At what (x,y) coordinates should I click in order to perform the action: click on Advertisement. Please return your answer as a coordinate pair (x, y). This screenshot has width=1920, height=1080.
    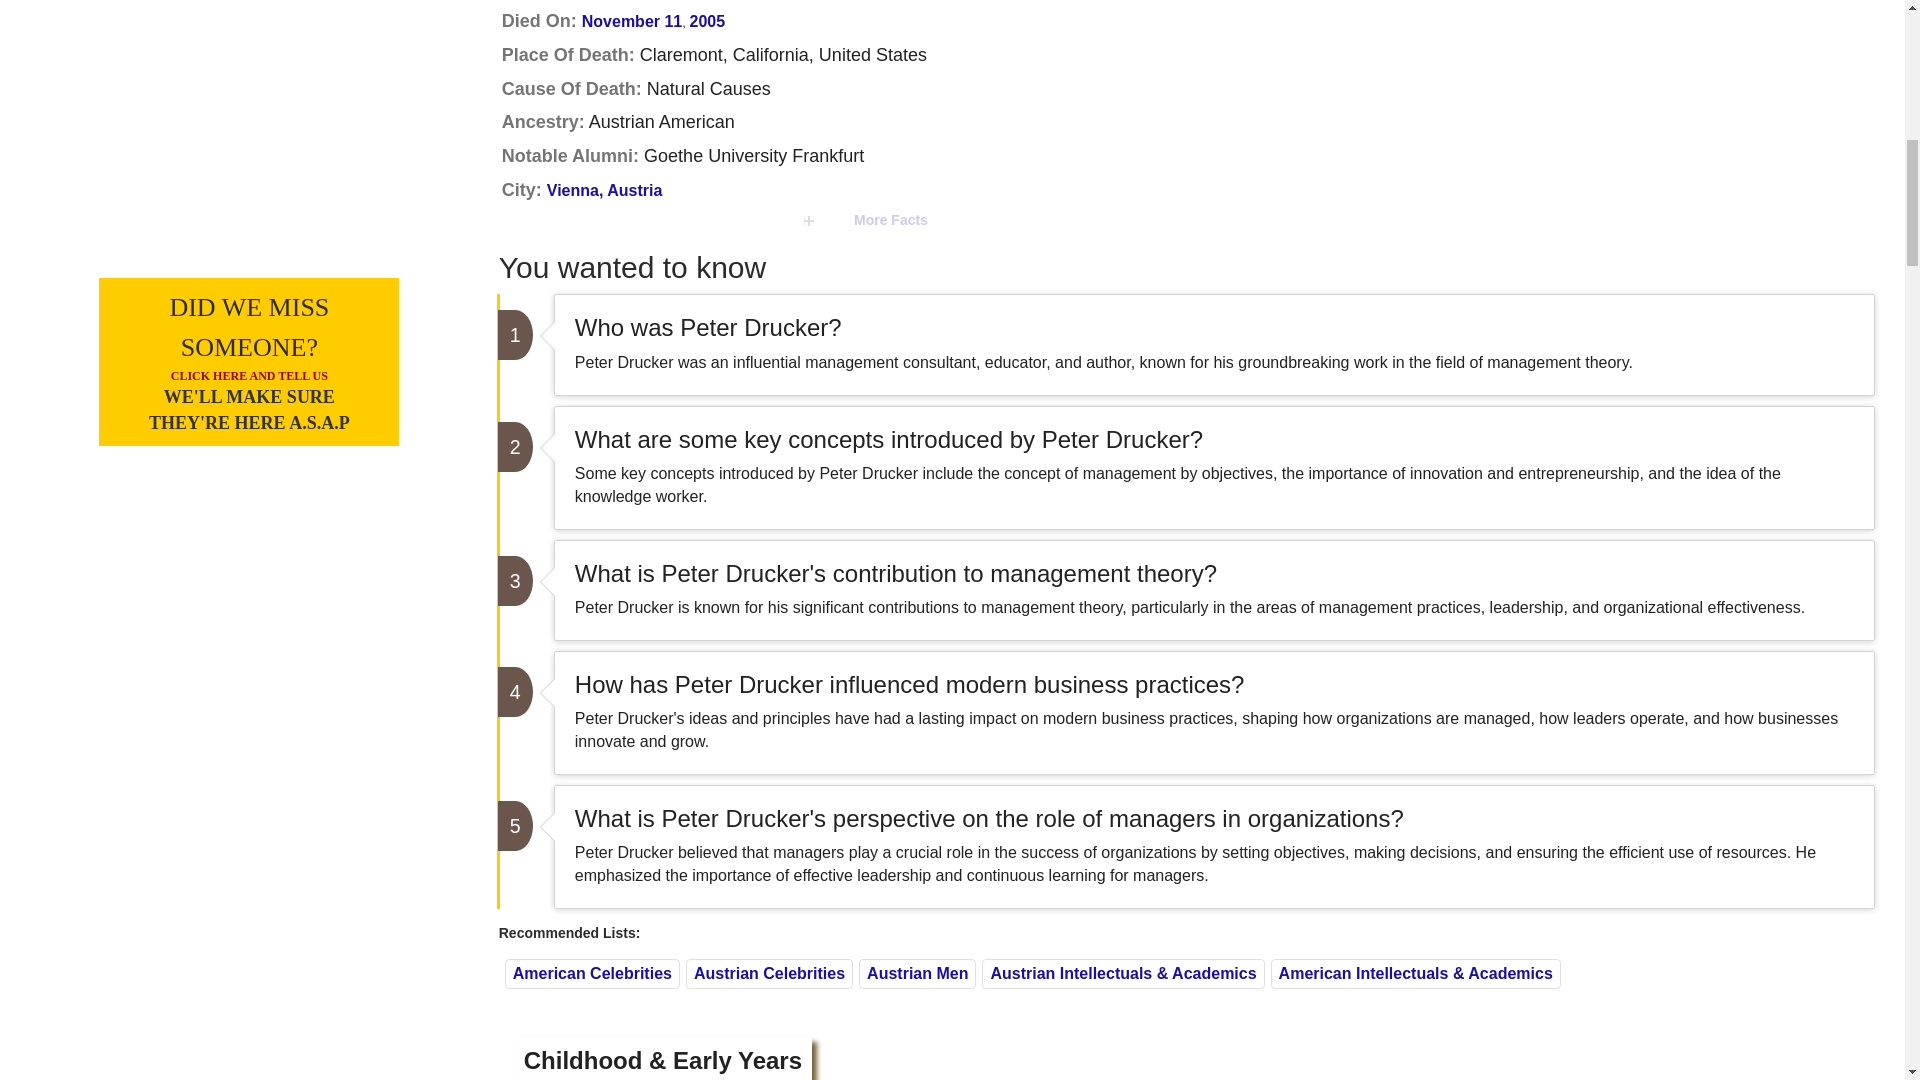
    Looking at the image, I should click on (249, 134).